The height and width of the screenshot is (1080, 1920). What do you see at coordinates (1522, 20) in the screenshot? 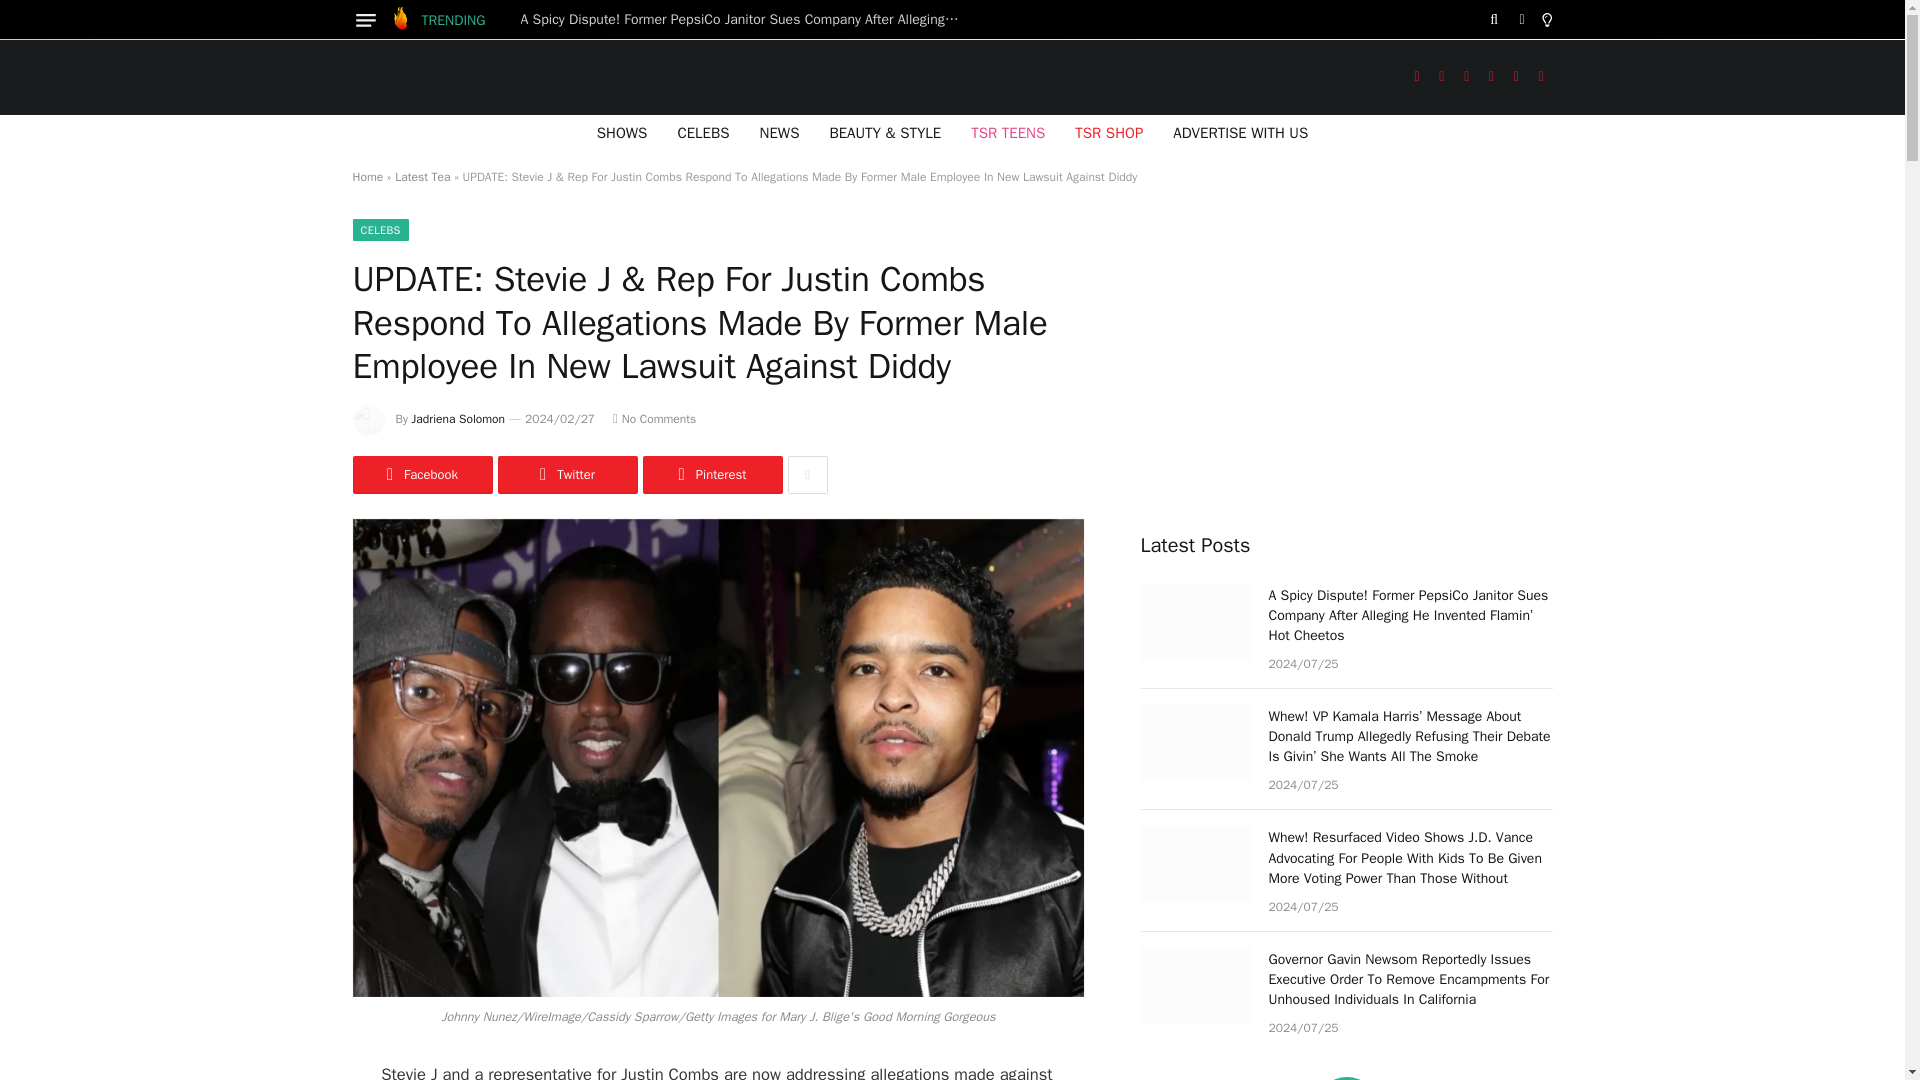
I see `Switch to Dark Design - easier on eyes.` at bounding box center [1522, 20].